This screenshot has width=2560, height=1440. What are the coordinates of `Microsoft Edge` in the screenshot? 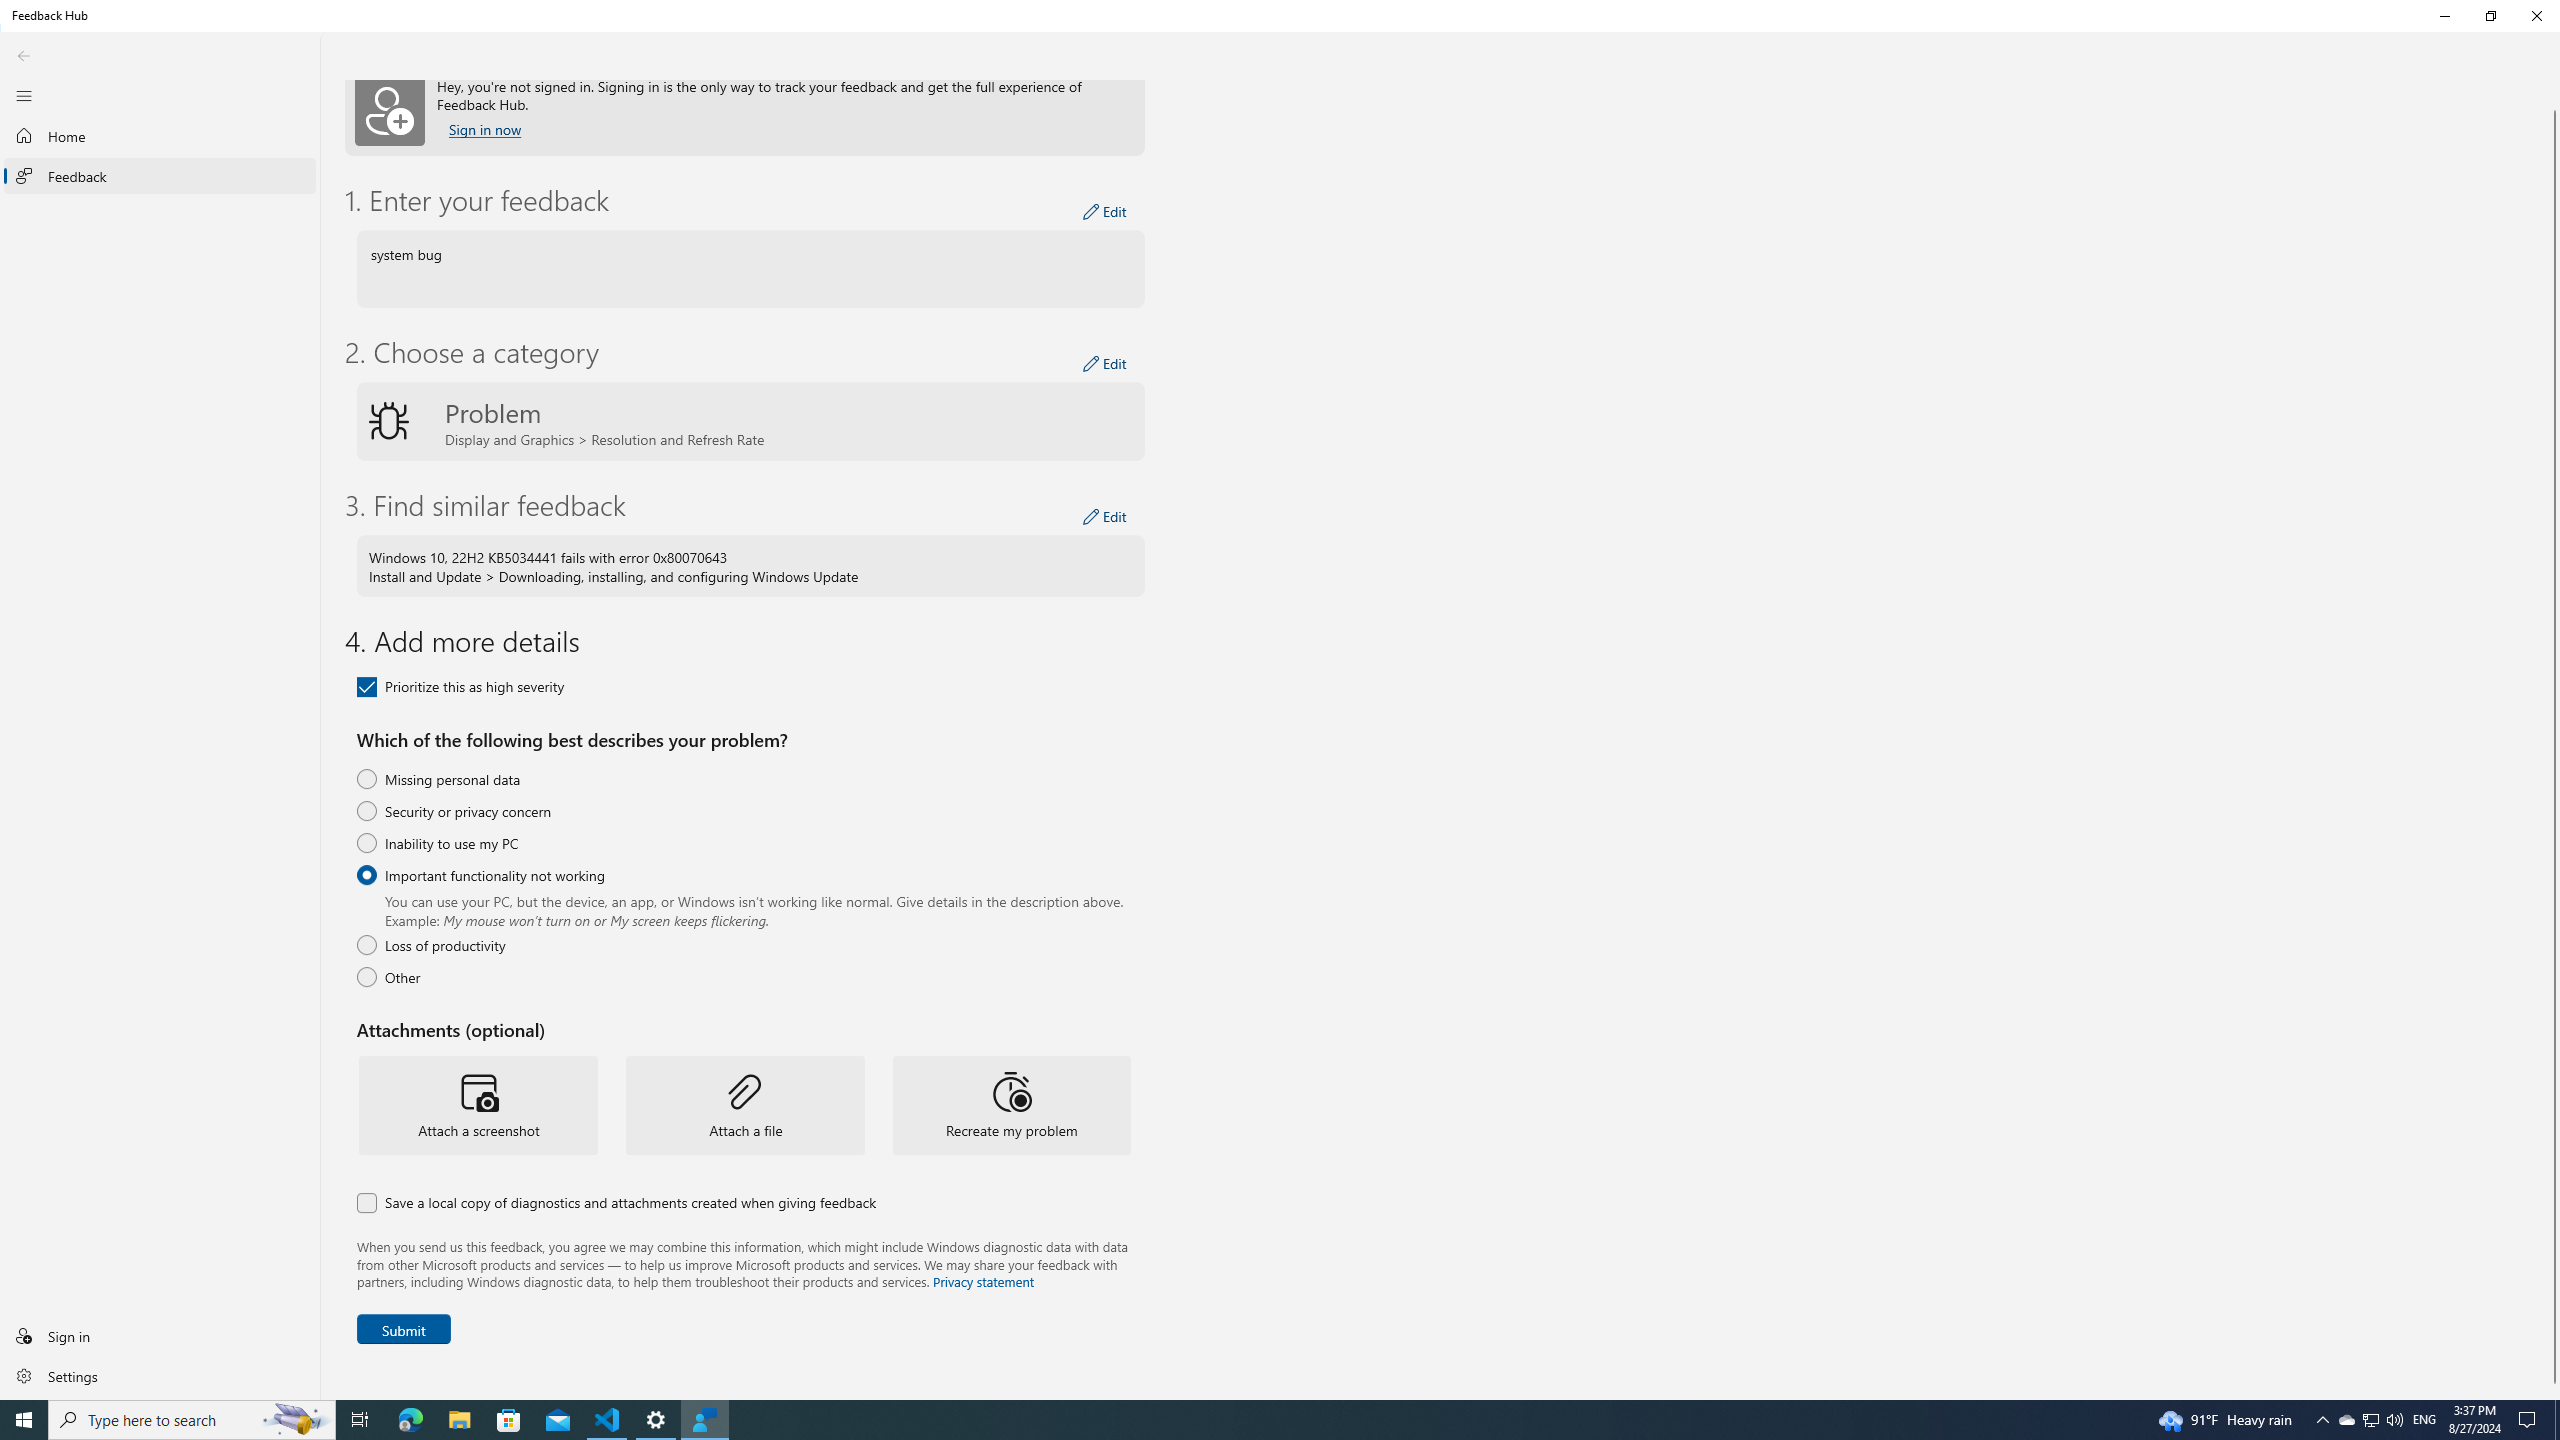 It's located at (192, 1420).